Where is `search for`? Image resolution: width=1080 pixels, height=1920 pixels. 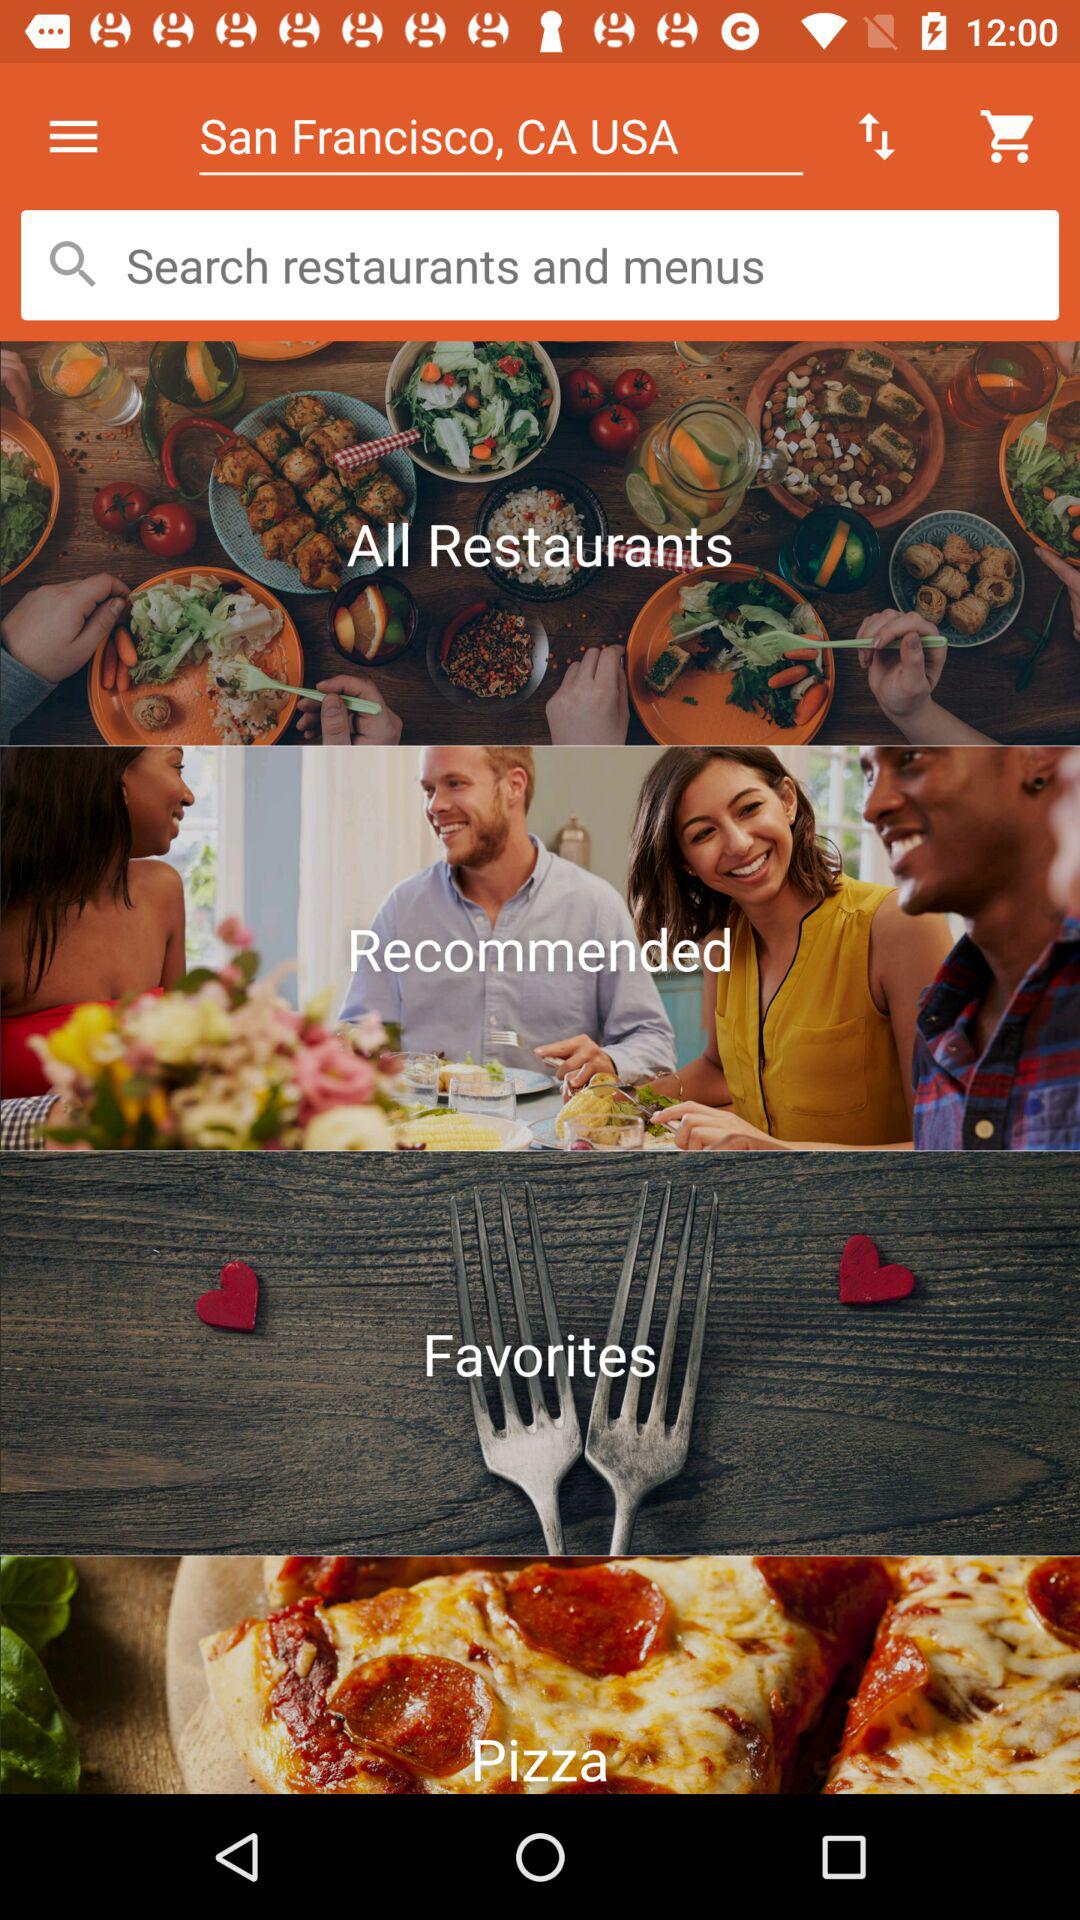 search for is located at coordinates (540, 265).